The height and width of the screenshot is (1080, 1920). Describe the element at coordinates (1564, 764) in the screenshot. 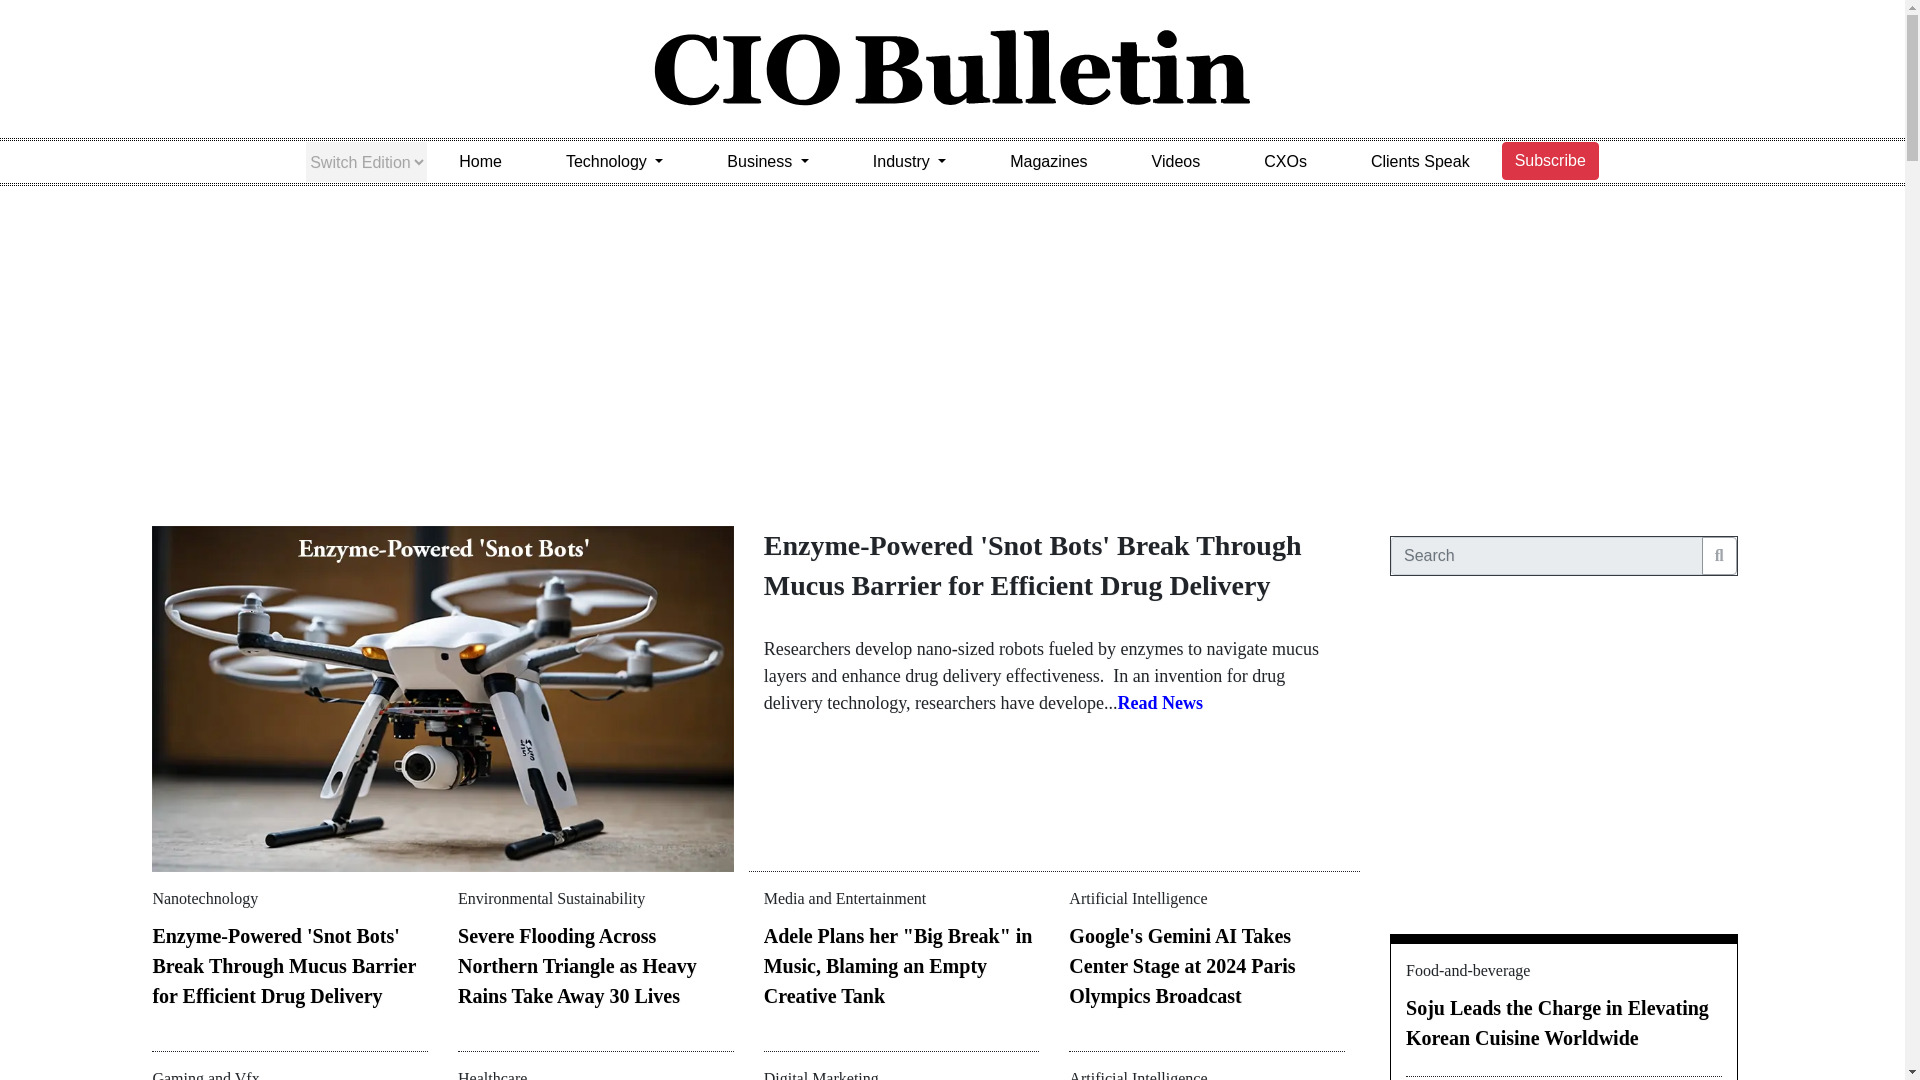

I see `Advertisement` at that location.